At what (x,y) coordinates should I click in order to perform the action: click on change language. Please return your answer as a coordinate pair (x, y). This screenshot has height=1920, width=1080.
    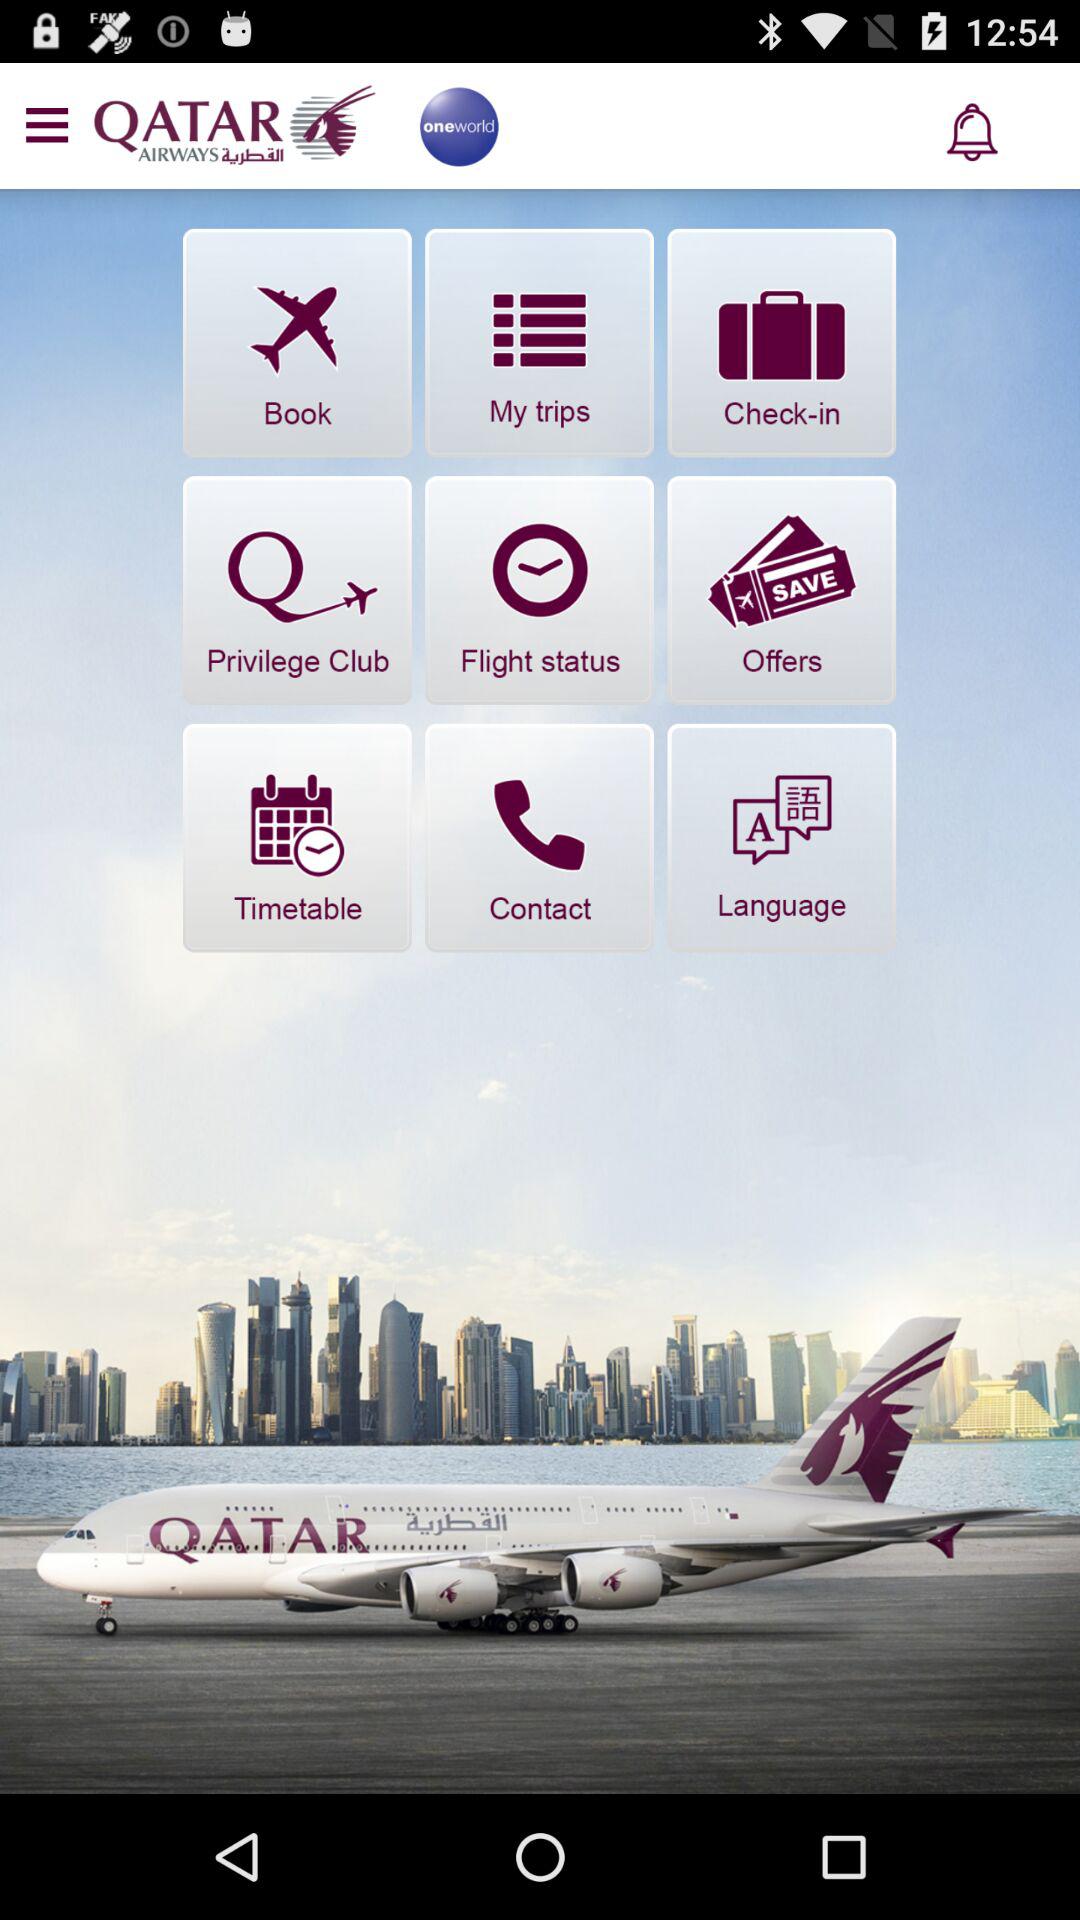
    Looking at the image, I should click on (782, 838).